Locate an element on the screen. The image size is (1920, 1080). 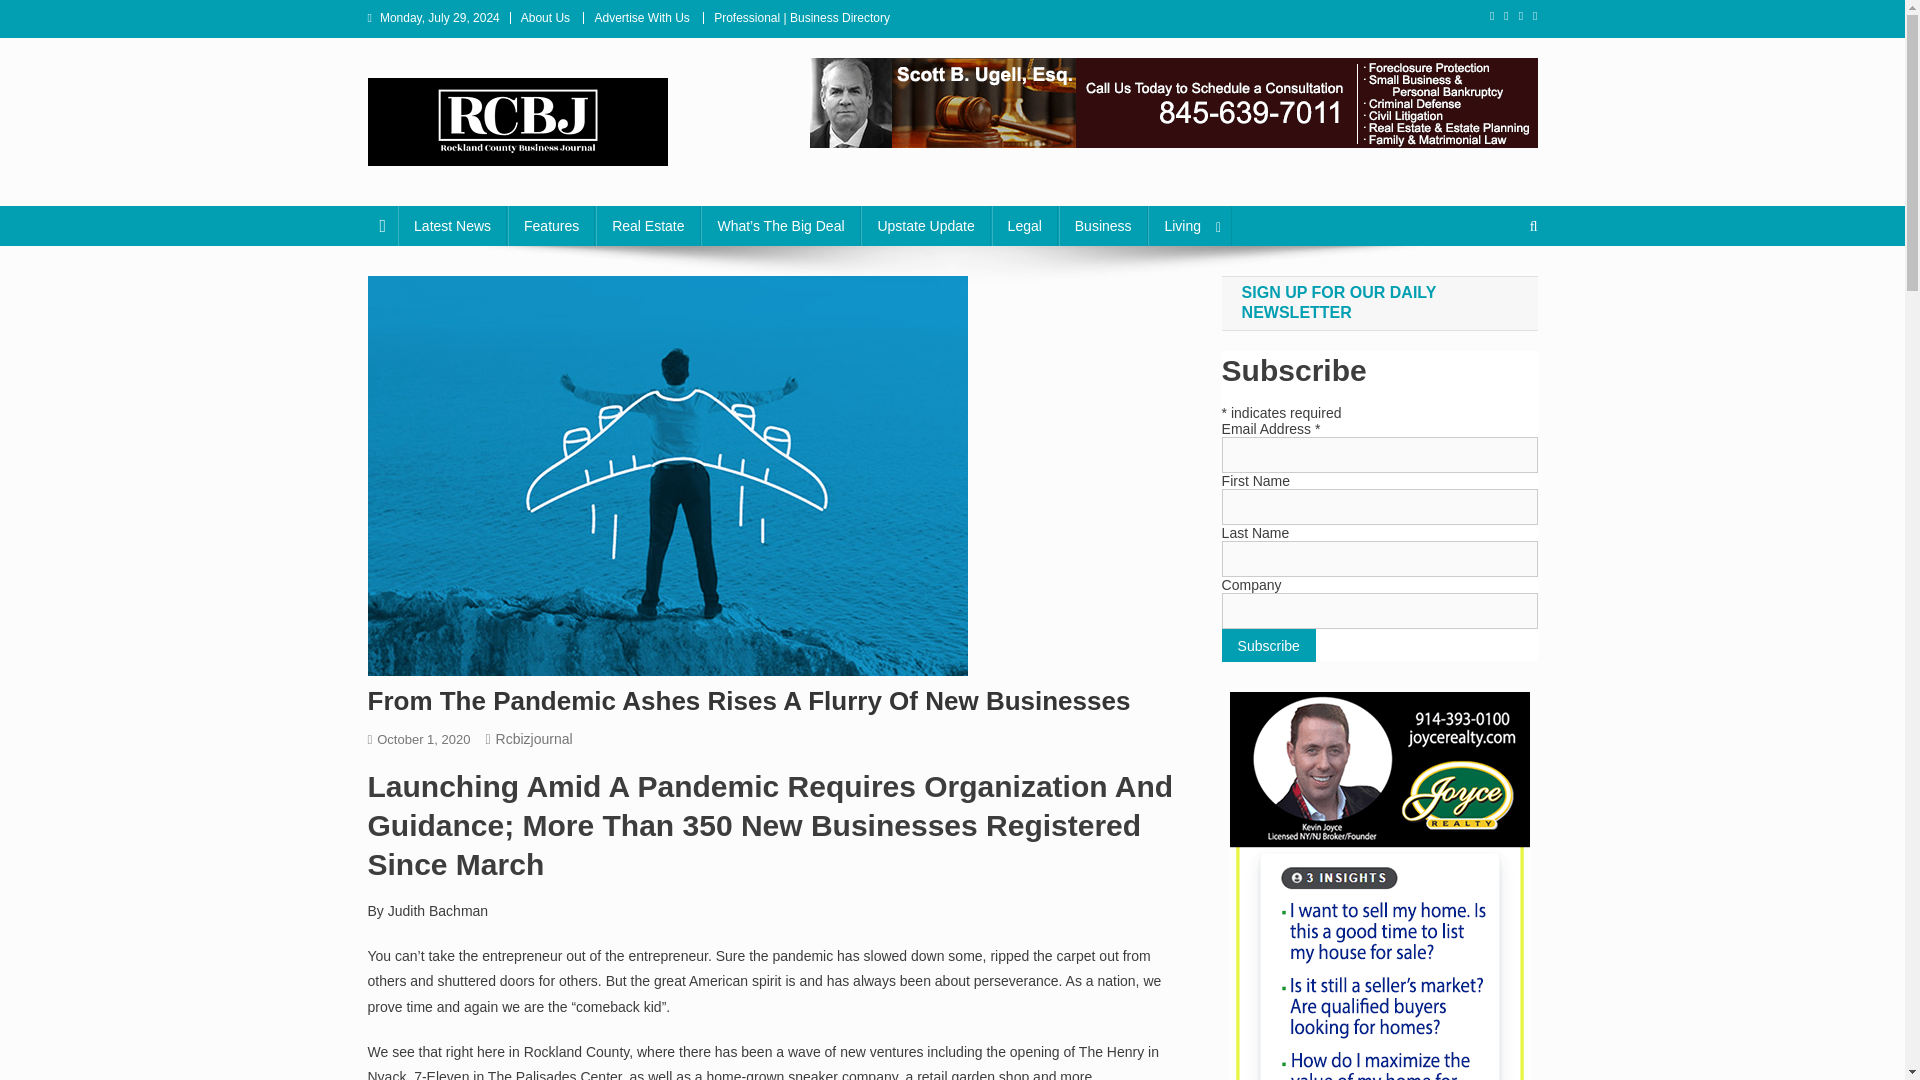
Living is located at coordinates (1190, 226).